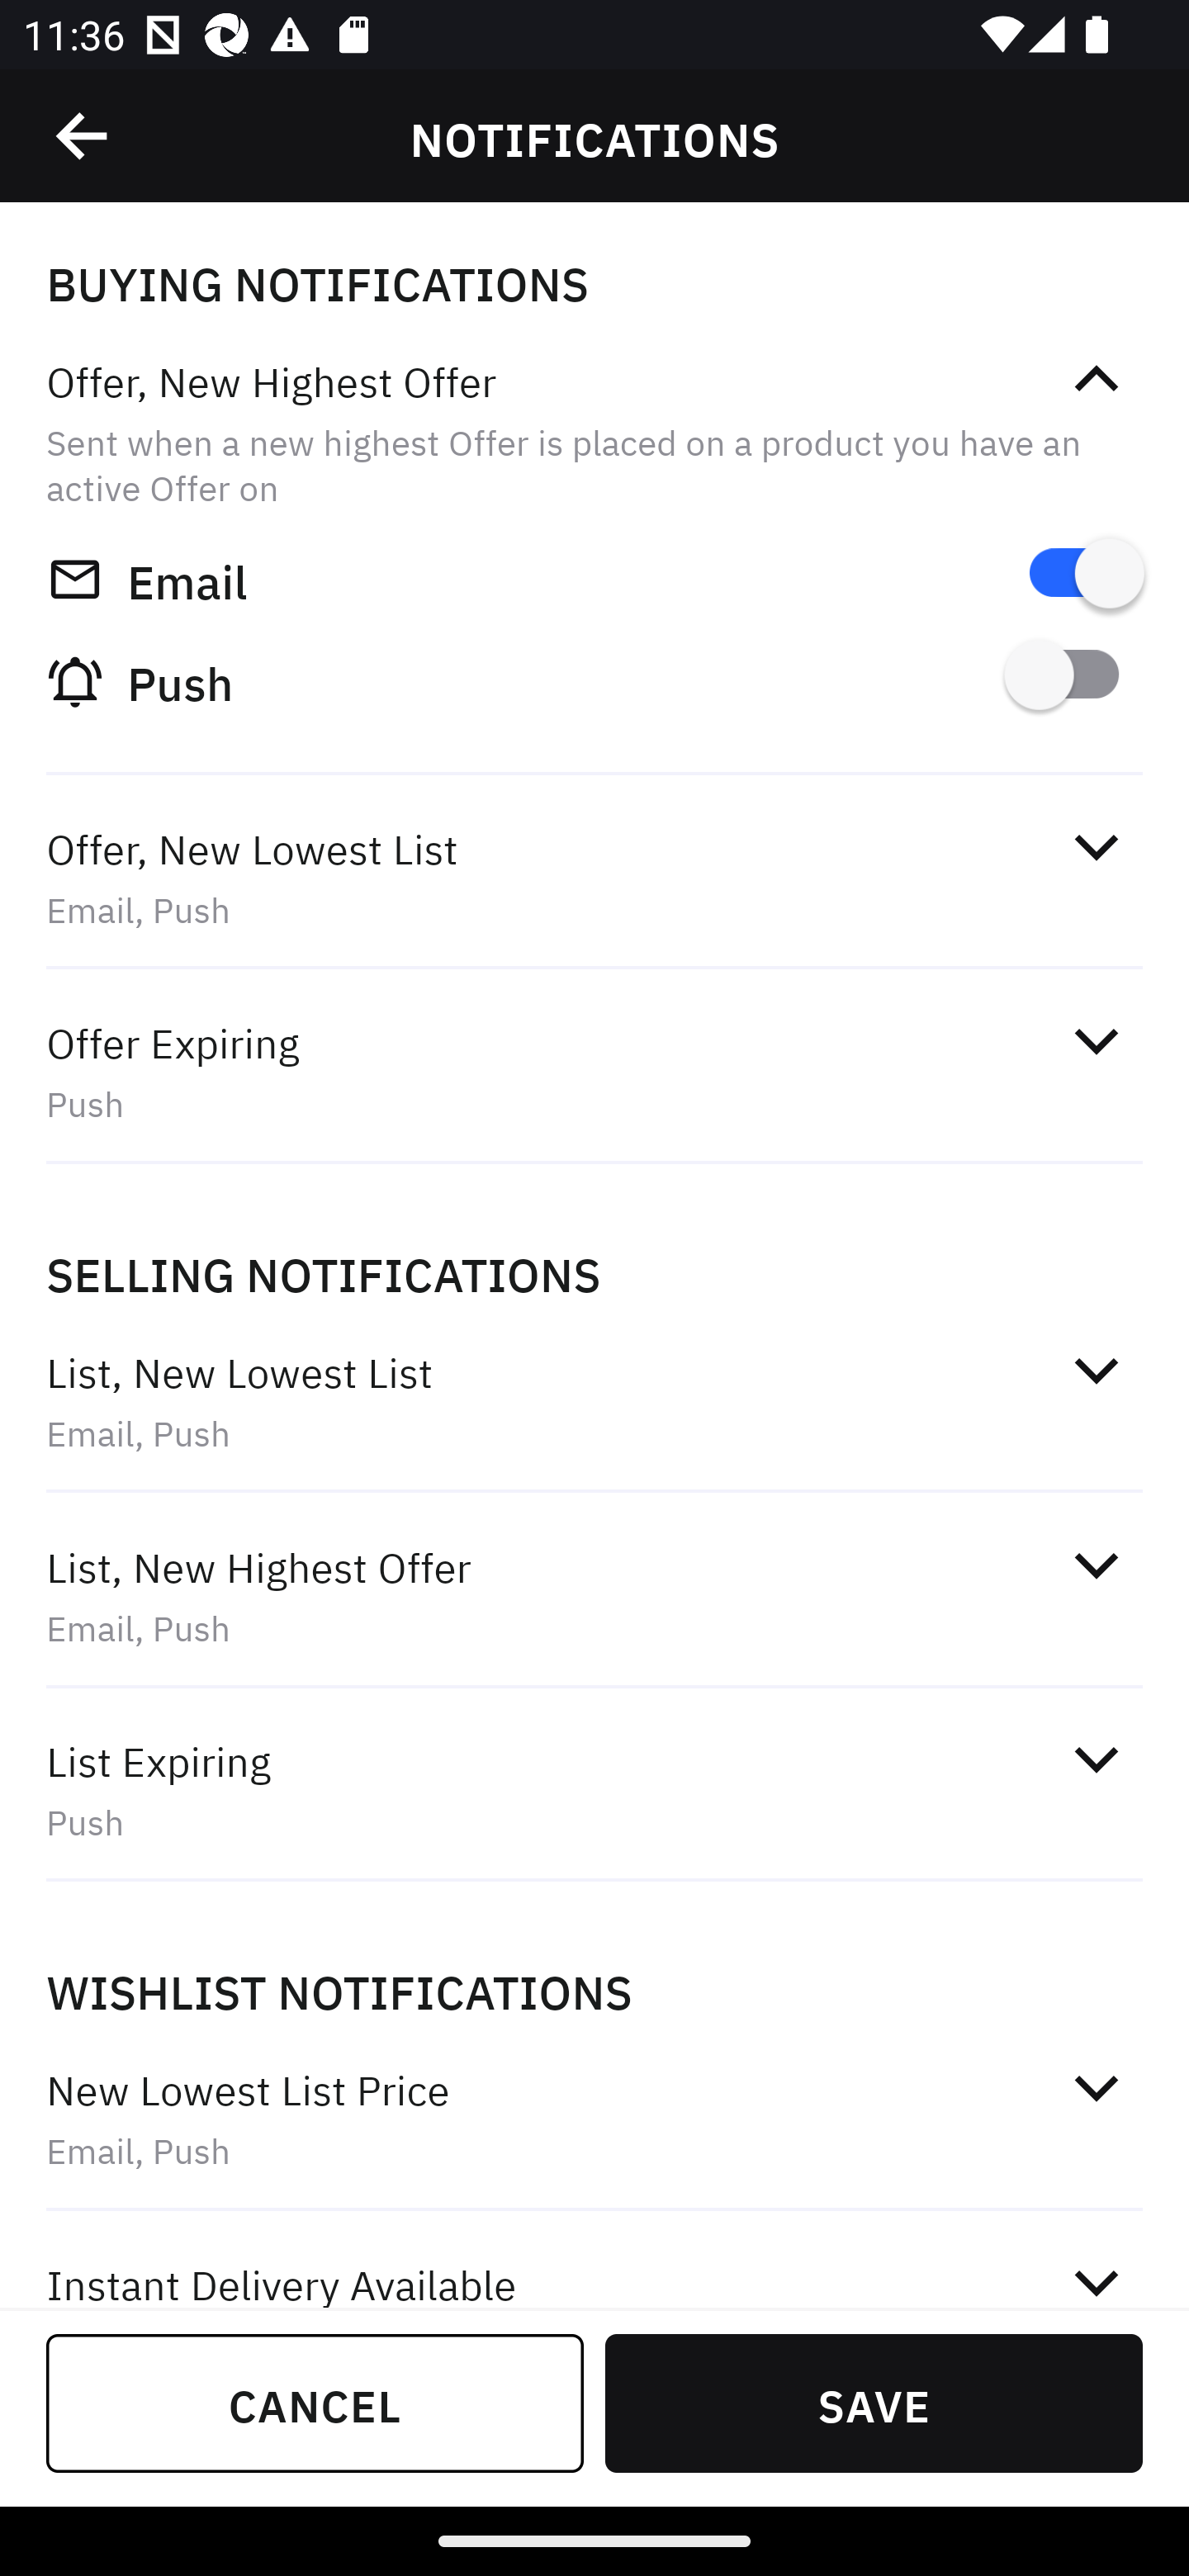 The width and height of the screenshot is (1189, 2576). What do you see at coordinates (1096, 2087) in the screenshot?
I see `` at bounding box center [1096, 2087].